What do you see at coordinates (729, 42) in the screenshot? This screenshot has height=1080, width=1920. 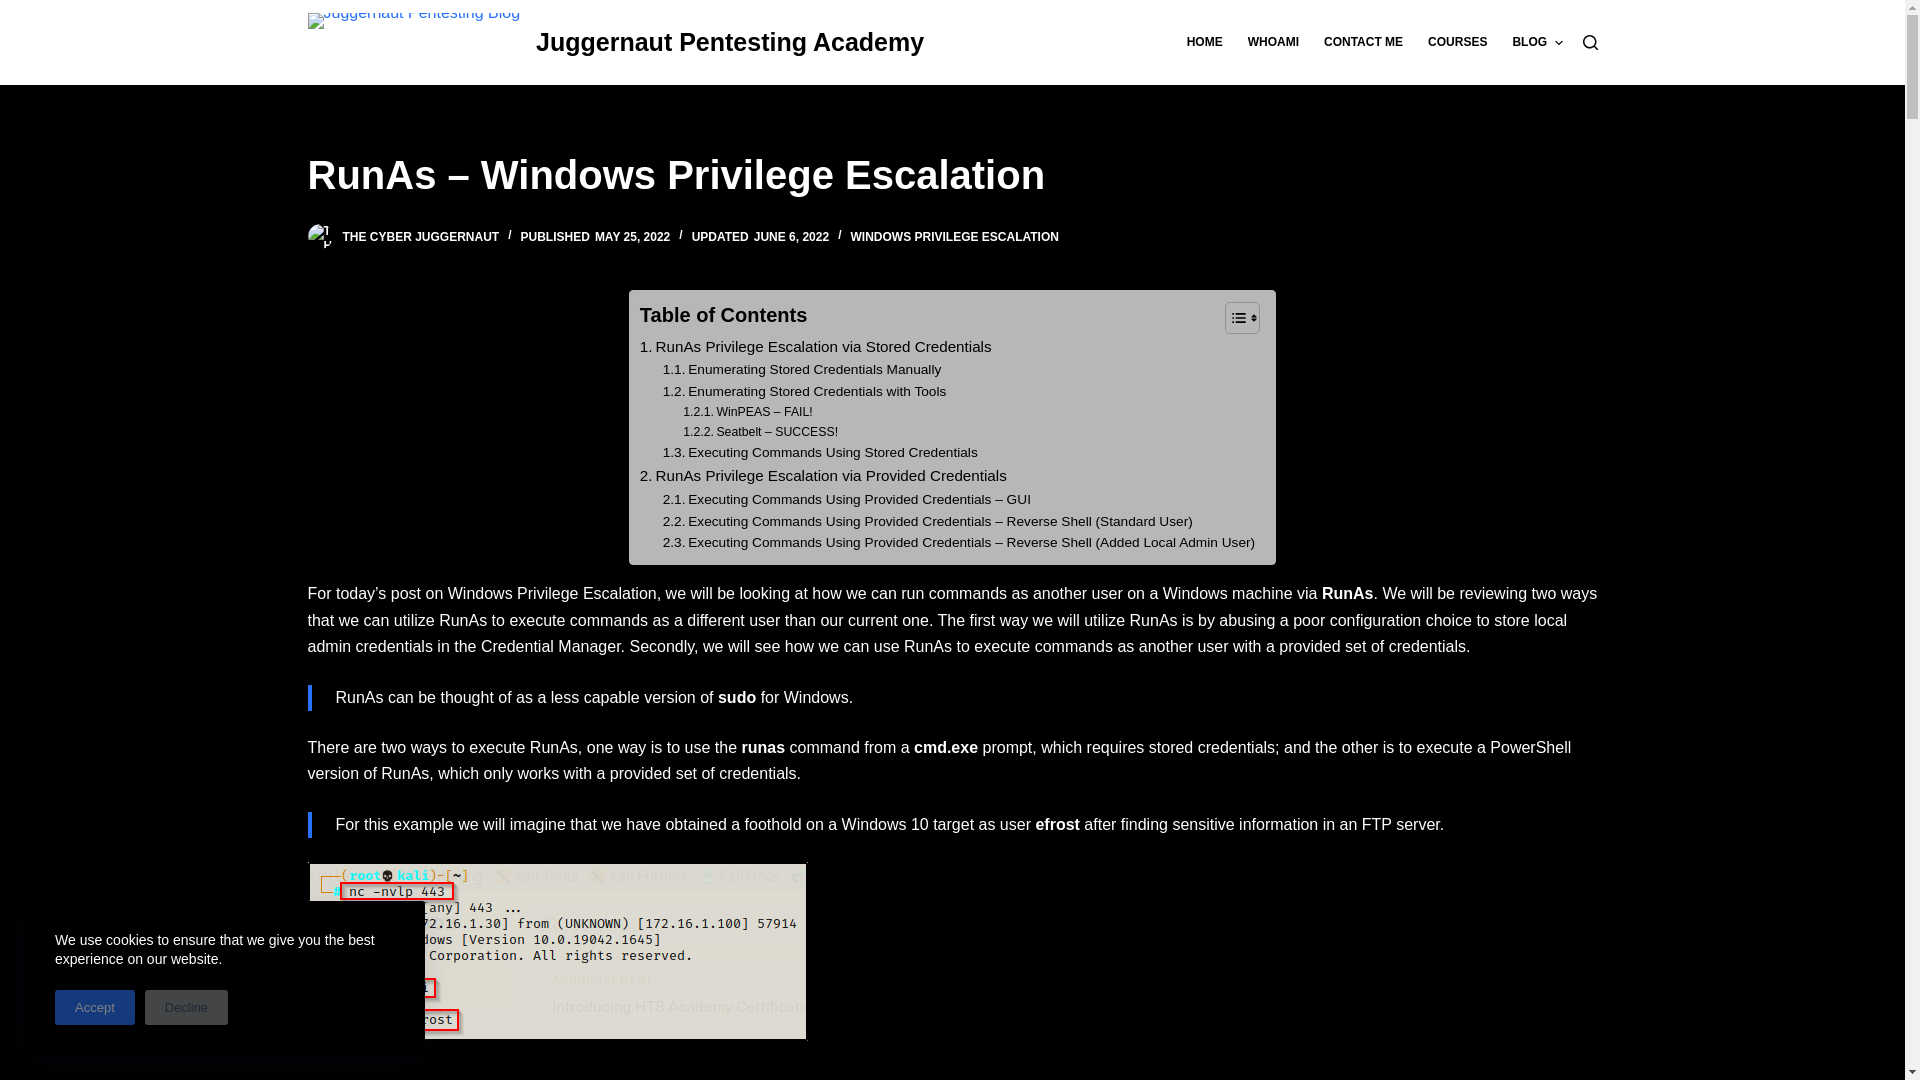 I see `Juggernaut Pentesting Academy` at bounding box center [729, 42].